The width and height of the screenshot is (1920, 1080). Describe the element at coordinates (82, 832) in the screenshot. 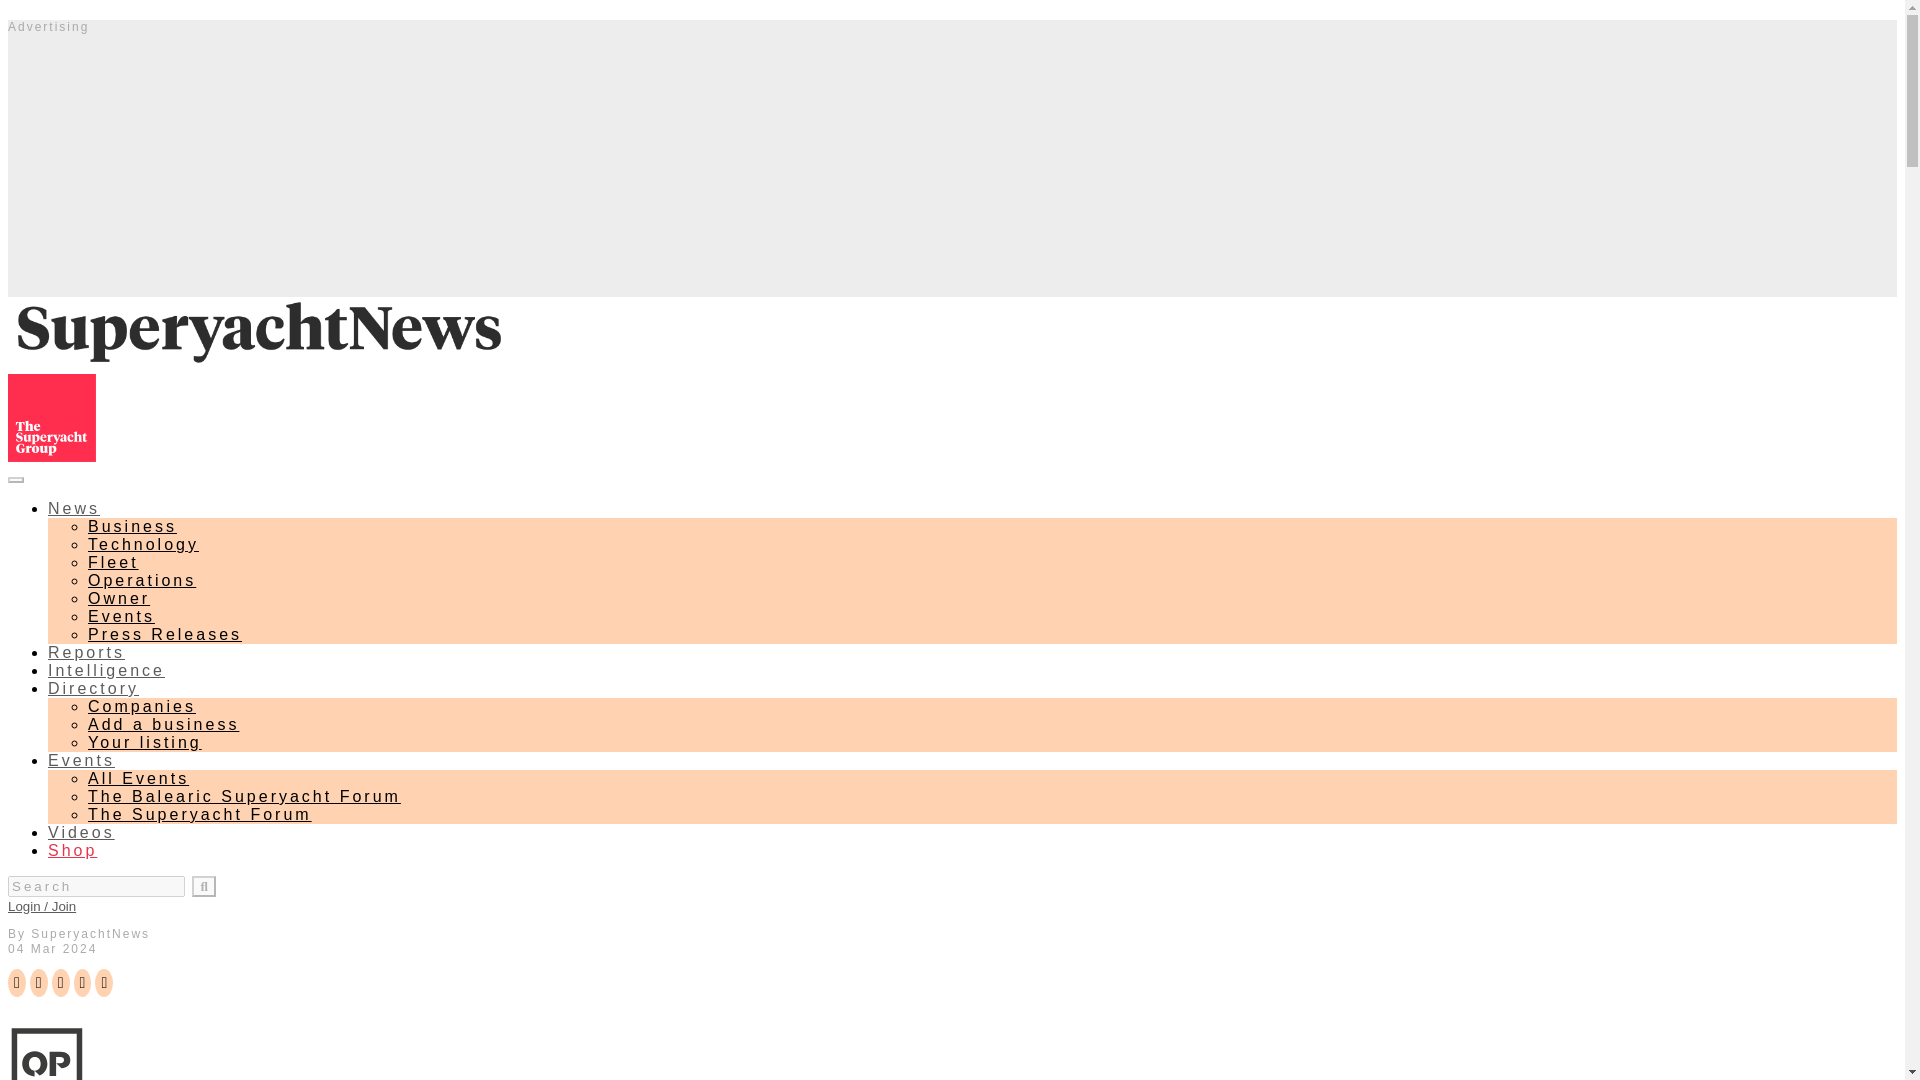

I see `Videos` at that location.